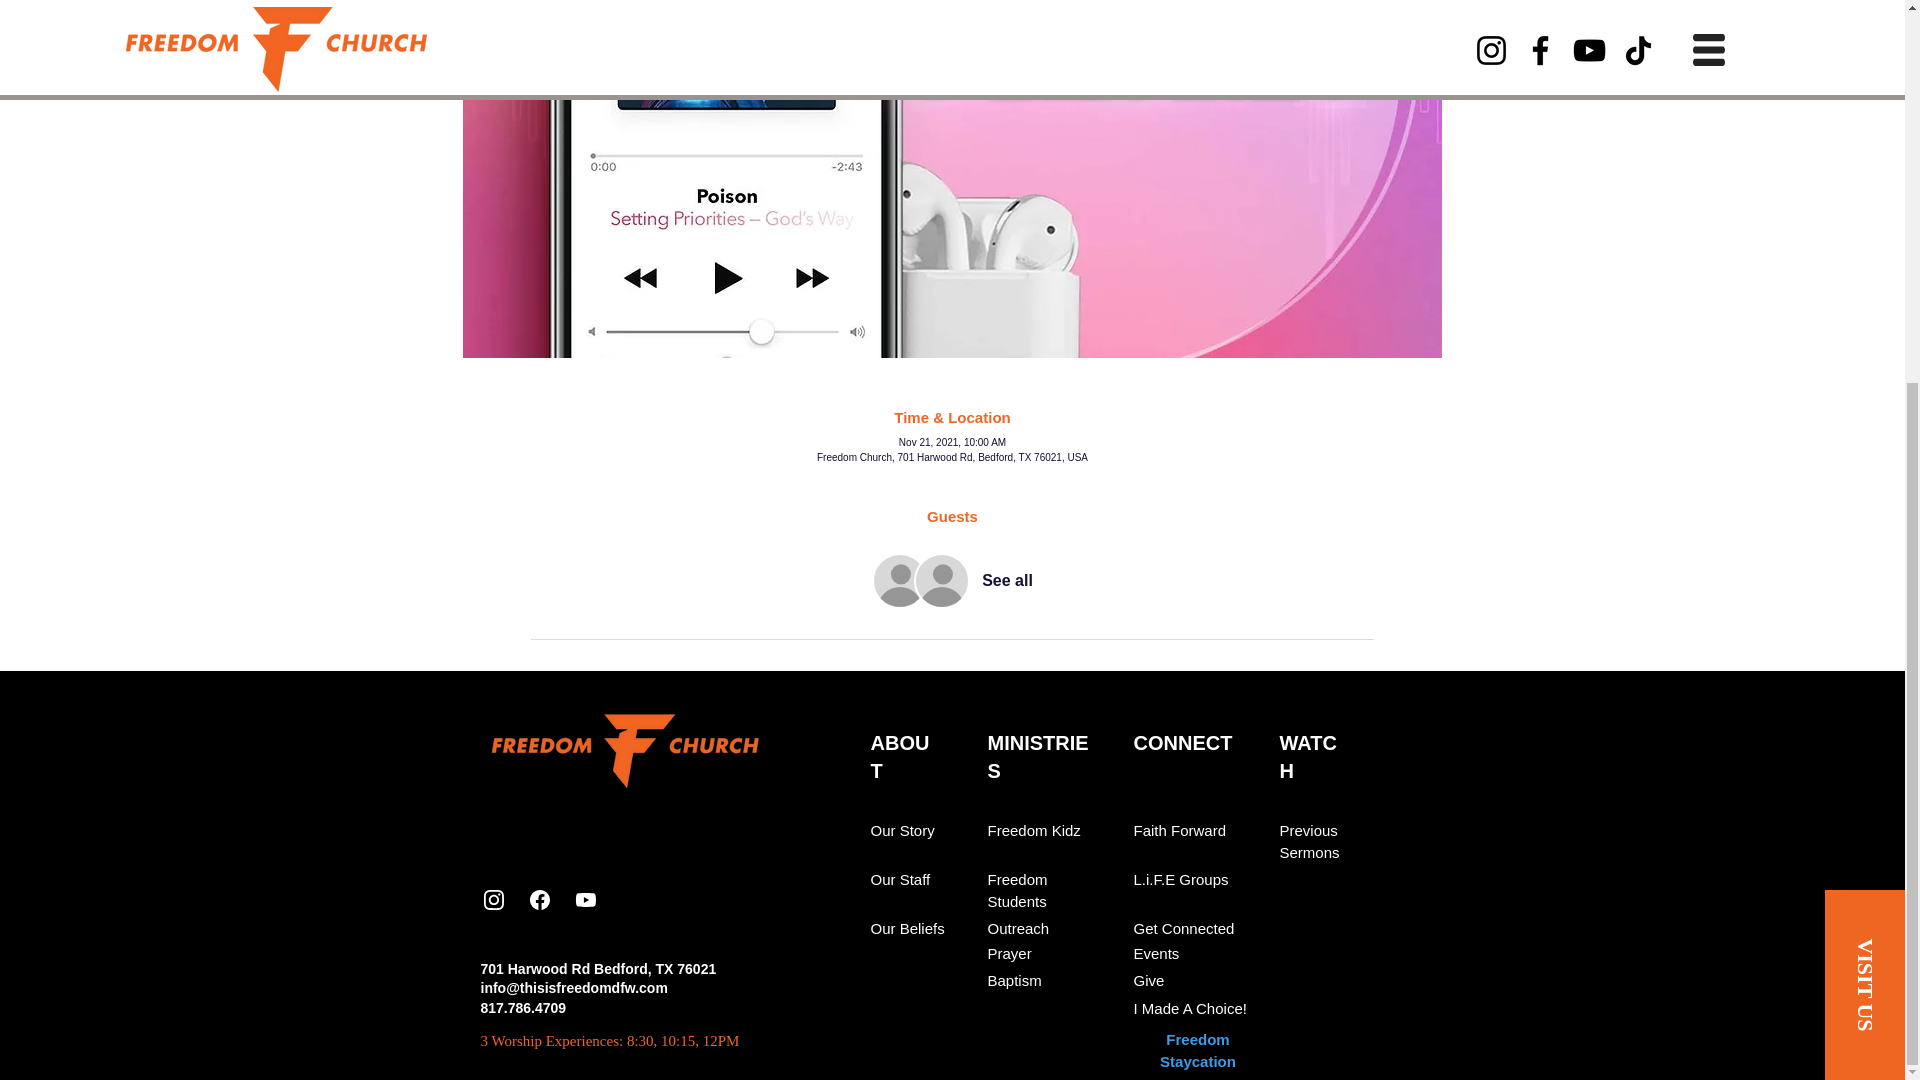  Describe the element at coordinates (1181, 879) in the screenshot. I see `L.i.F.E Groups` at that location.